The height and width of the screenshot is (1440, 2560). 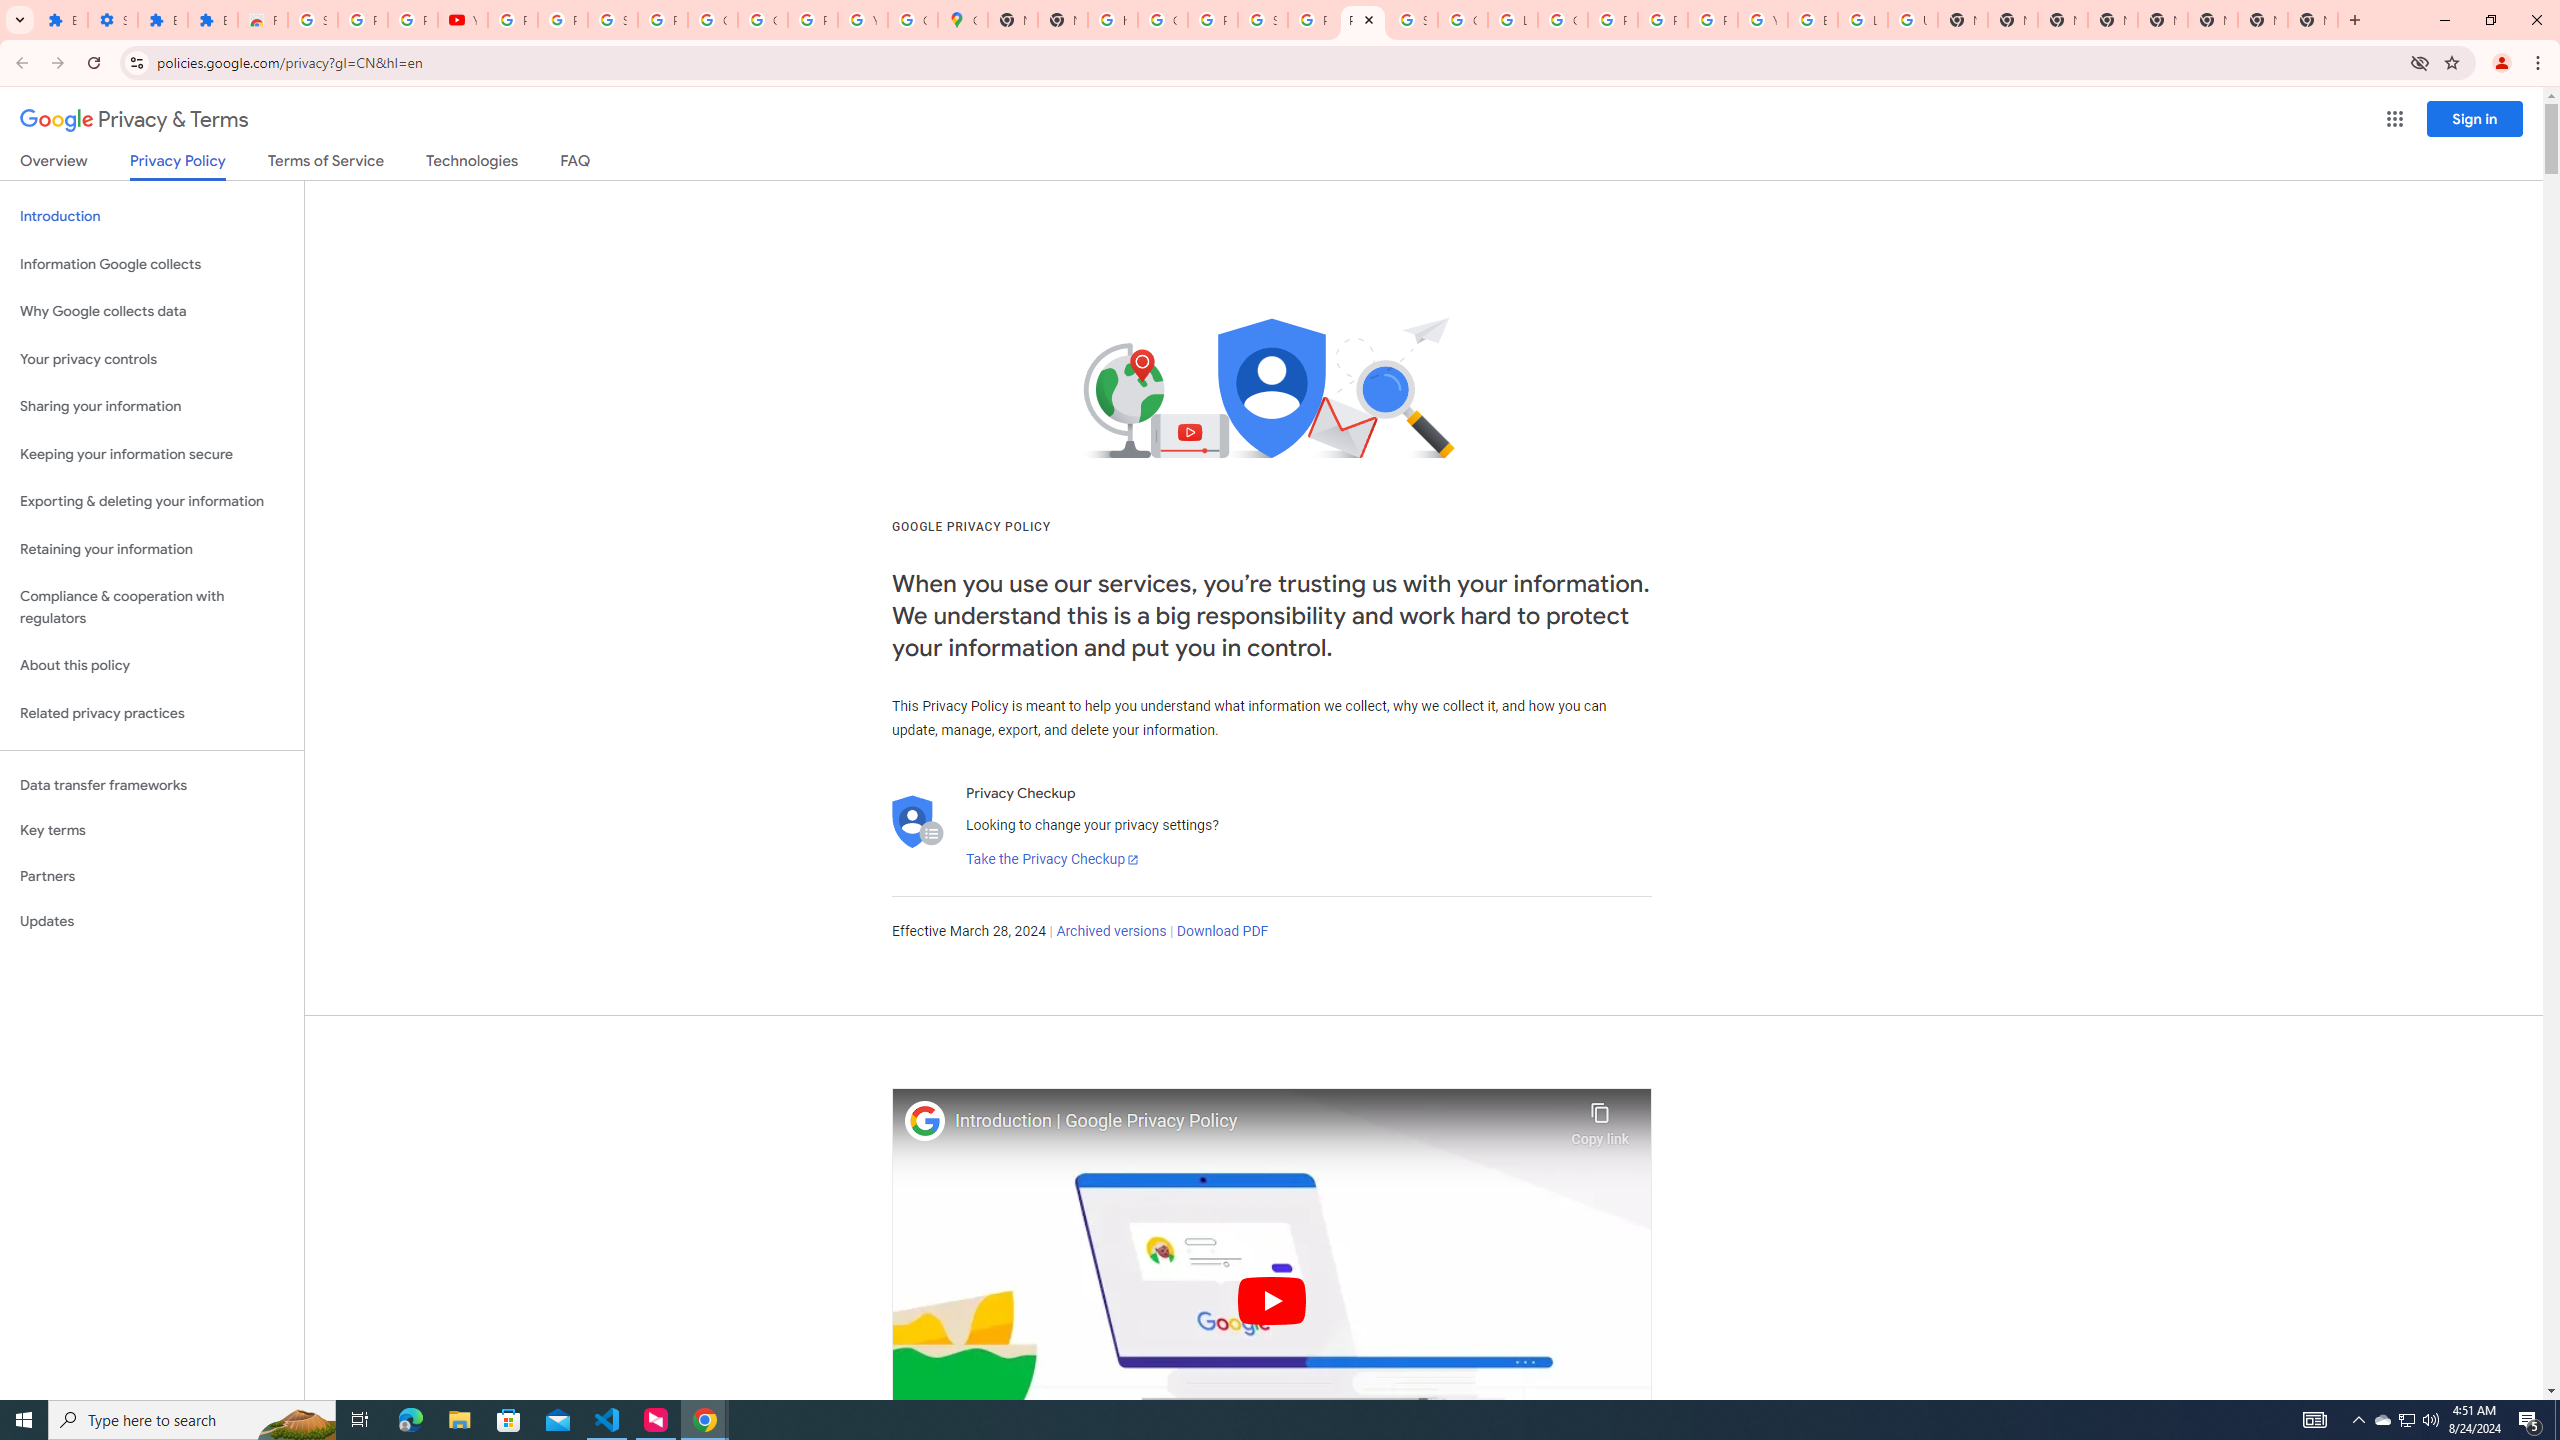 What do you see at coordinates (1258, 1121) in the screenshot?
I see `Introduction | Google Privacy Policy` at bounding box center [1258, 1121].